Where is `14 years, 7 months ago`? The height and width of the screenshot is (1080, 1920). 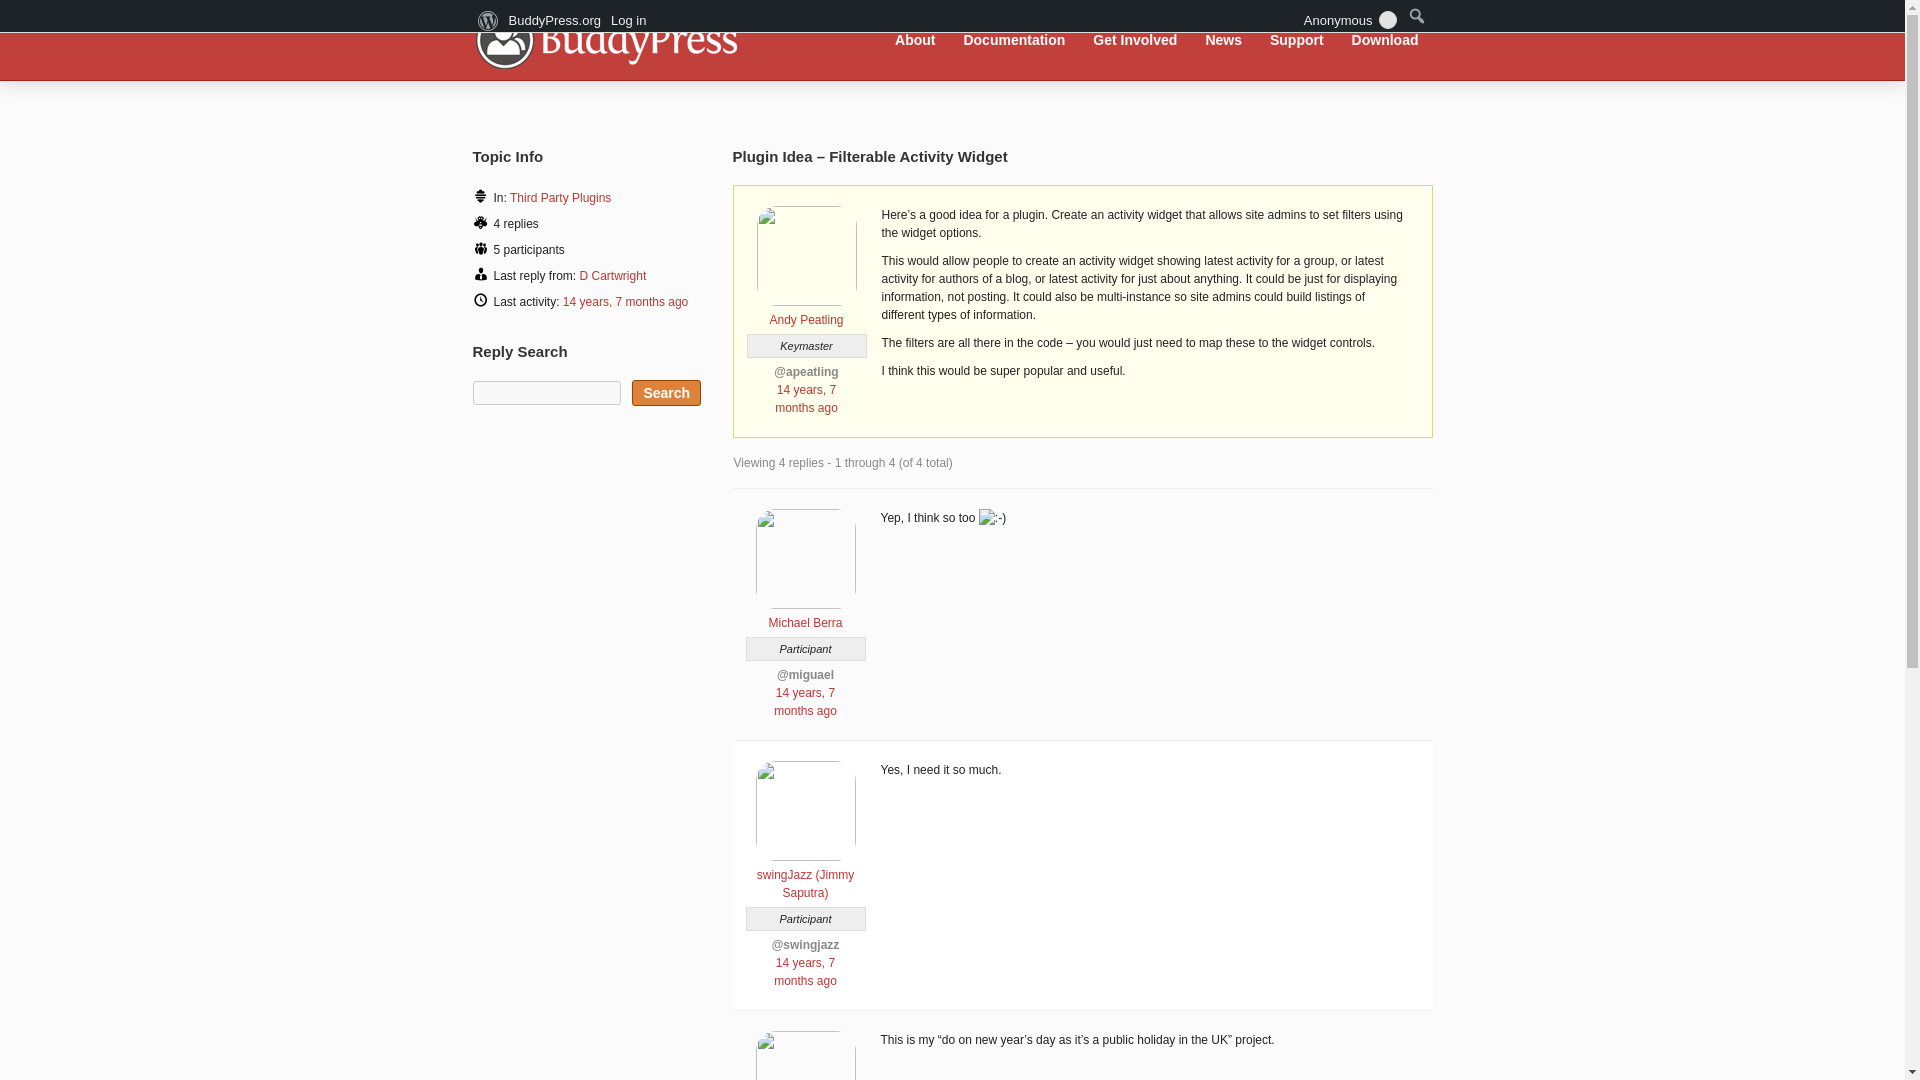 14 years, 7 months ago is located at coordinates (805, 702).